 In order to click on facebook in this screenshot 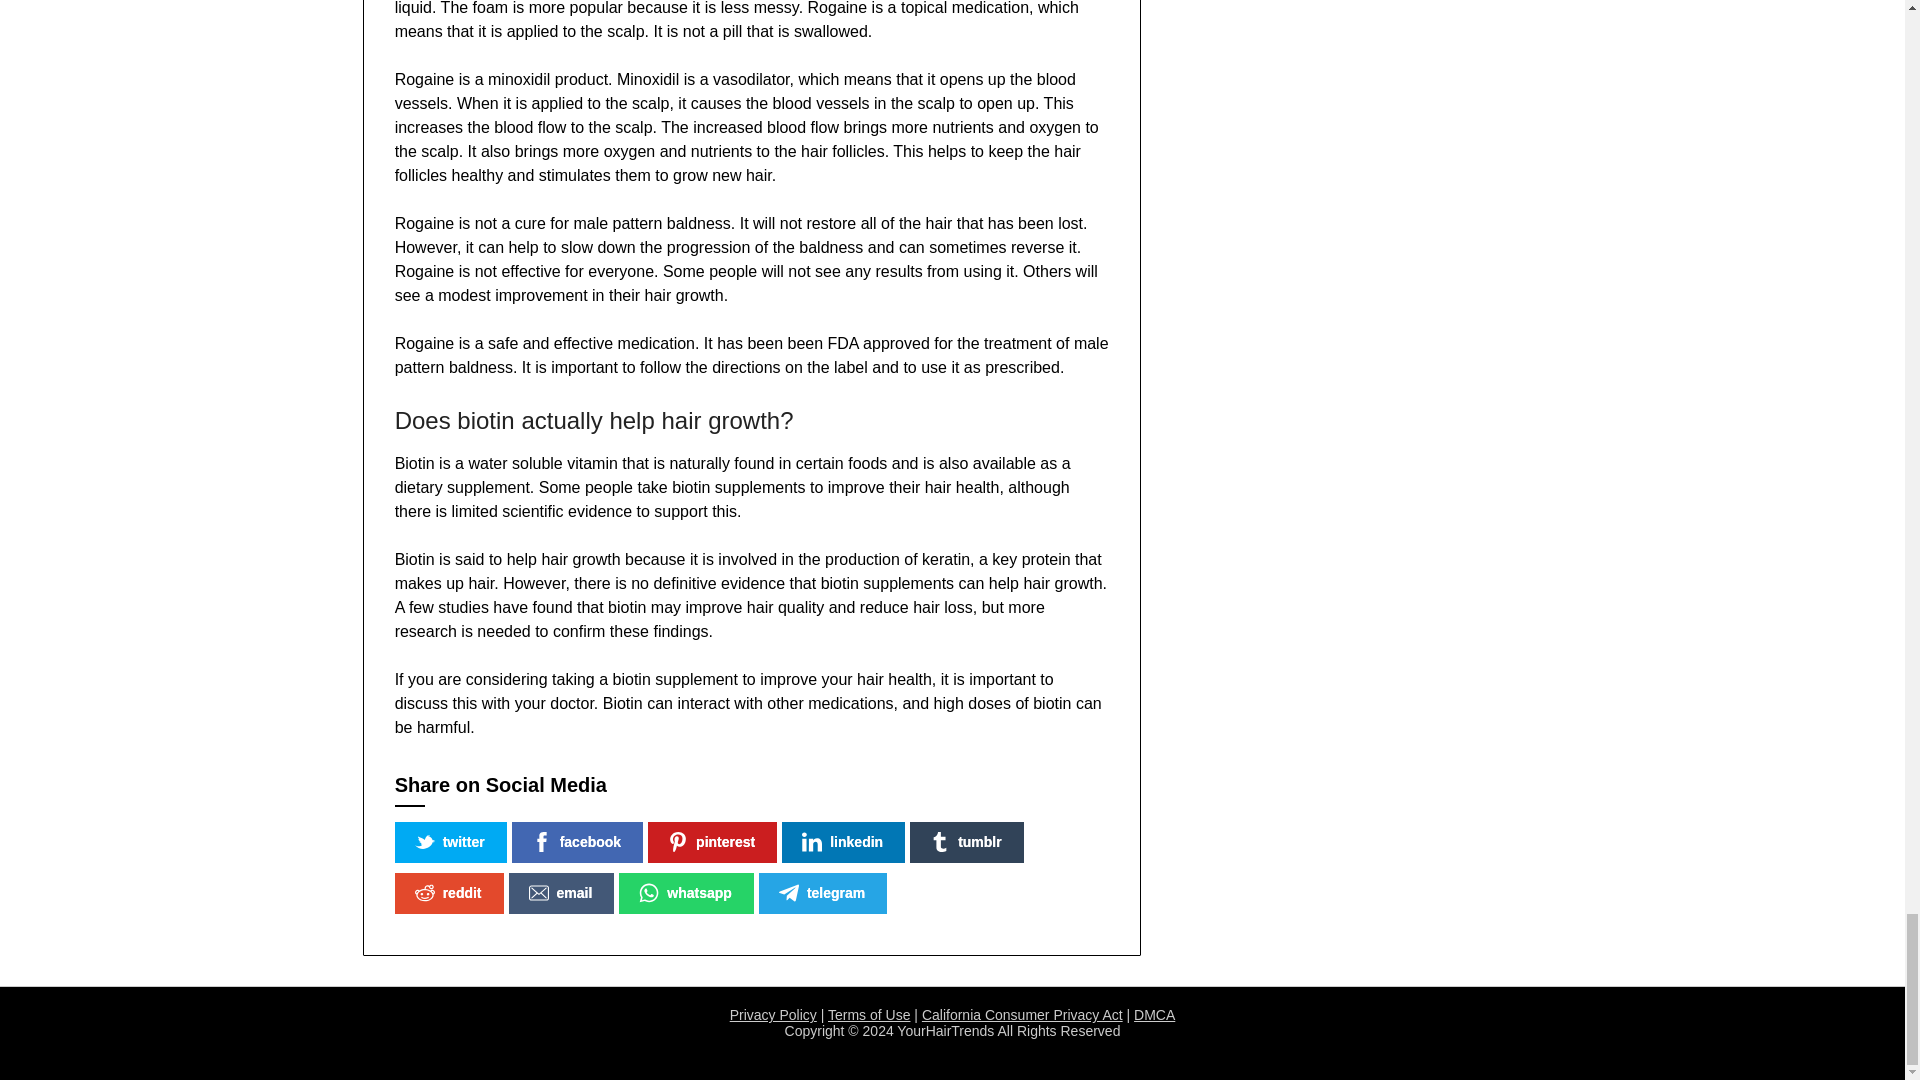, I will do `click(578, 842)`.